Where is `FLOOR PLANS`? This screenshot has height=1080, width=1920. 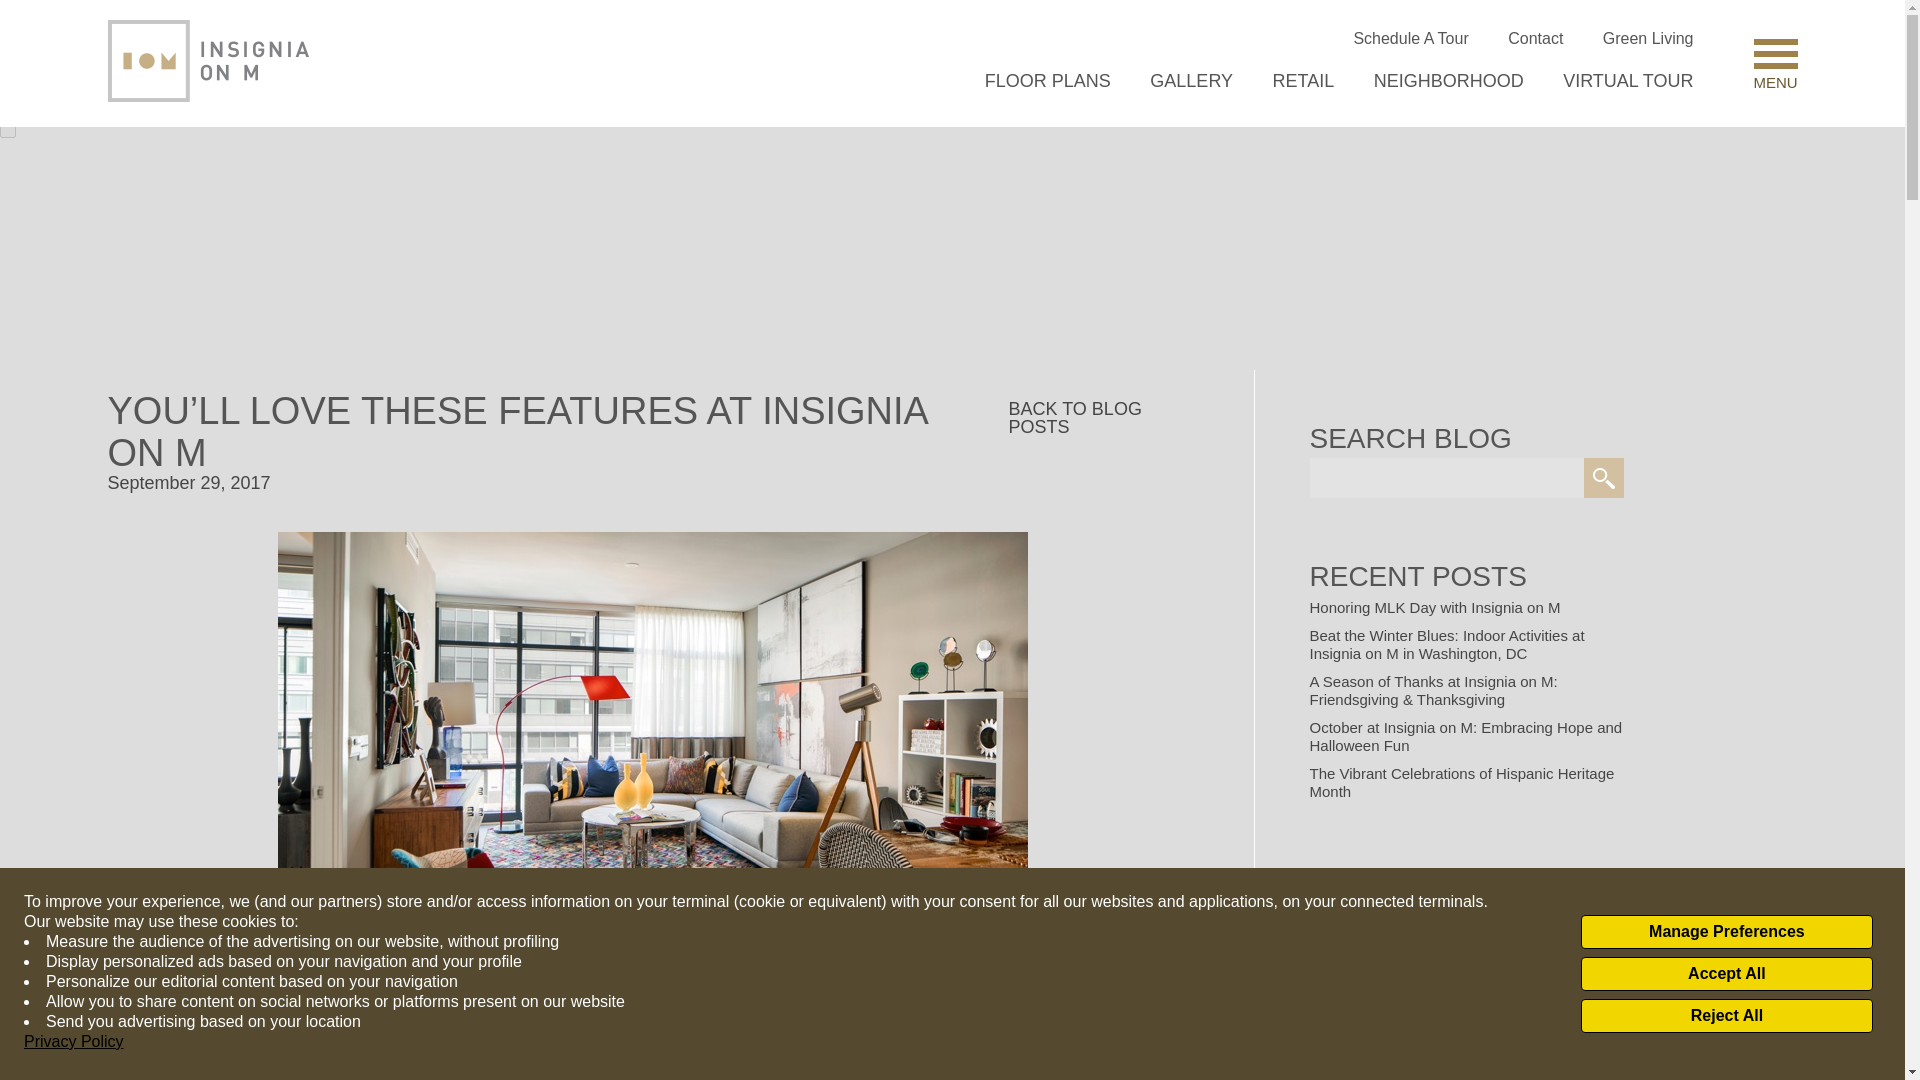 FLOOR PLANS is located at coordinates (1048, 80).